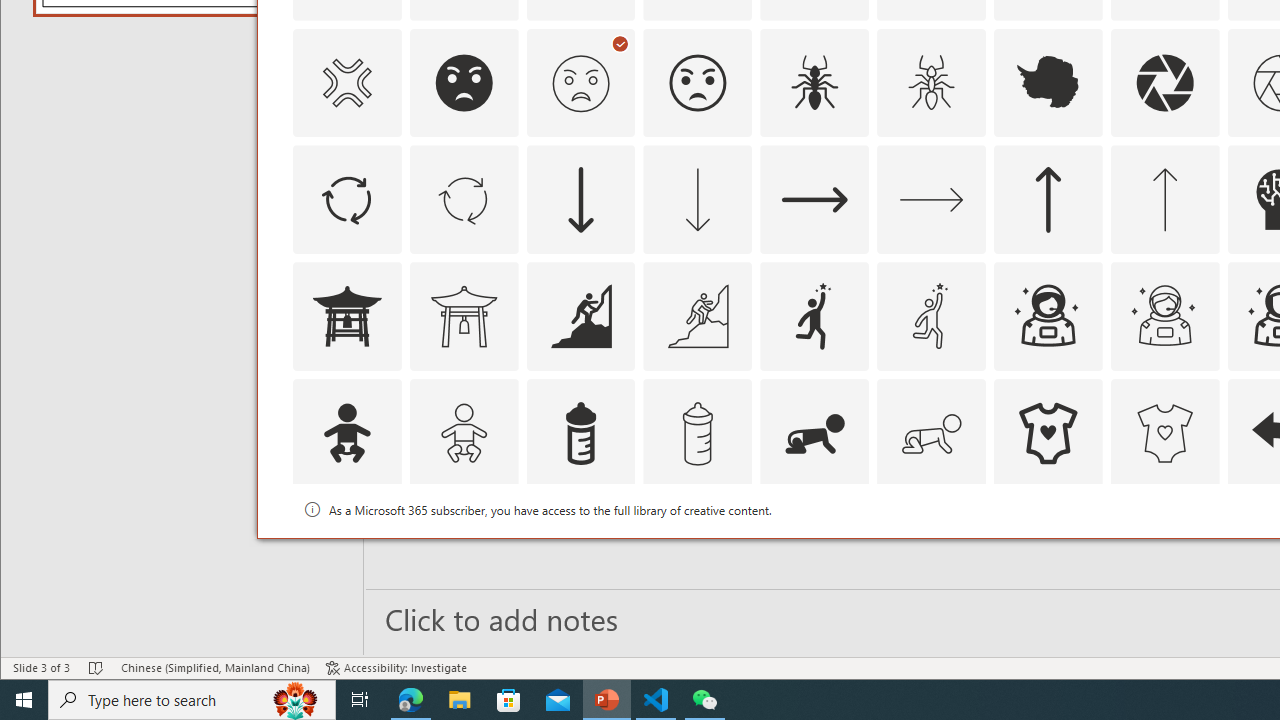 Image resolution: width=1280 pixels, height=720 pixels. Describe the element at coordinates (580, 200) in the screenshot. I see `AutomationID: Icons_ArrowDown` at that location.